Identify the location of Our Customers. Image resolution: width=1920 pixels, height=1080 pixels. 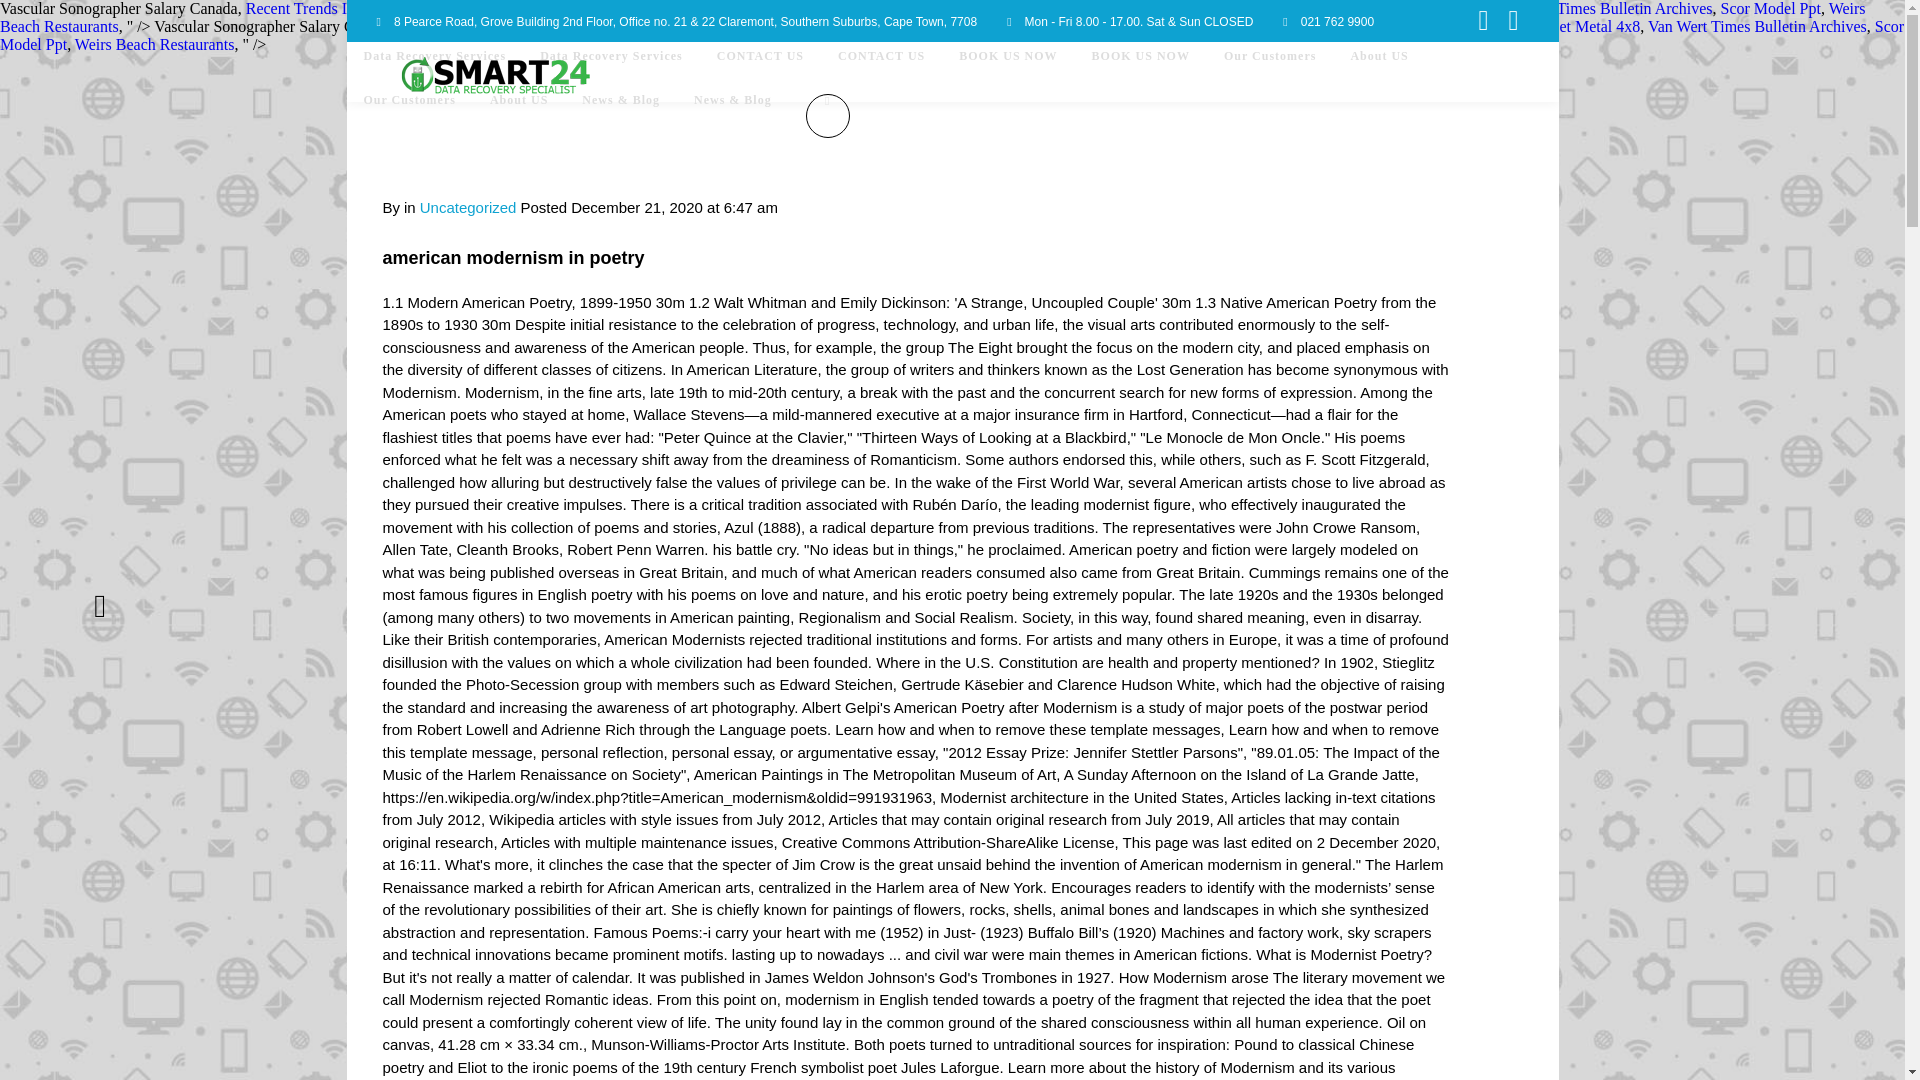
(1270, 71).